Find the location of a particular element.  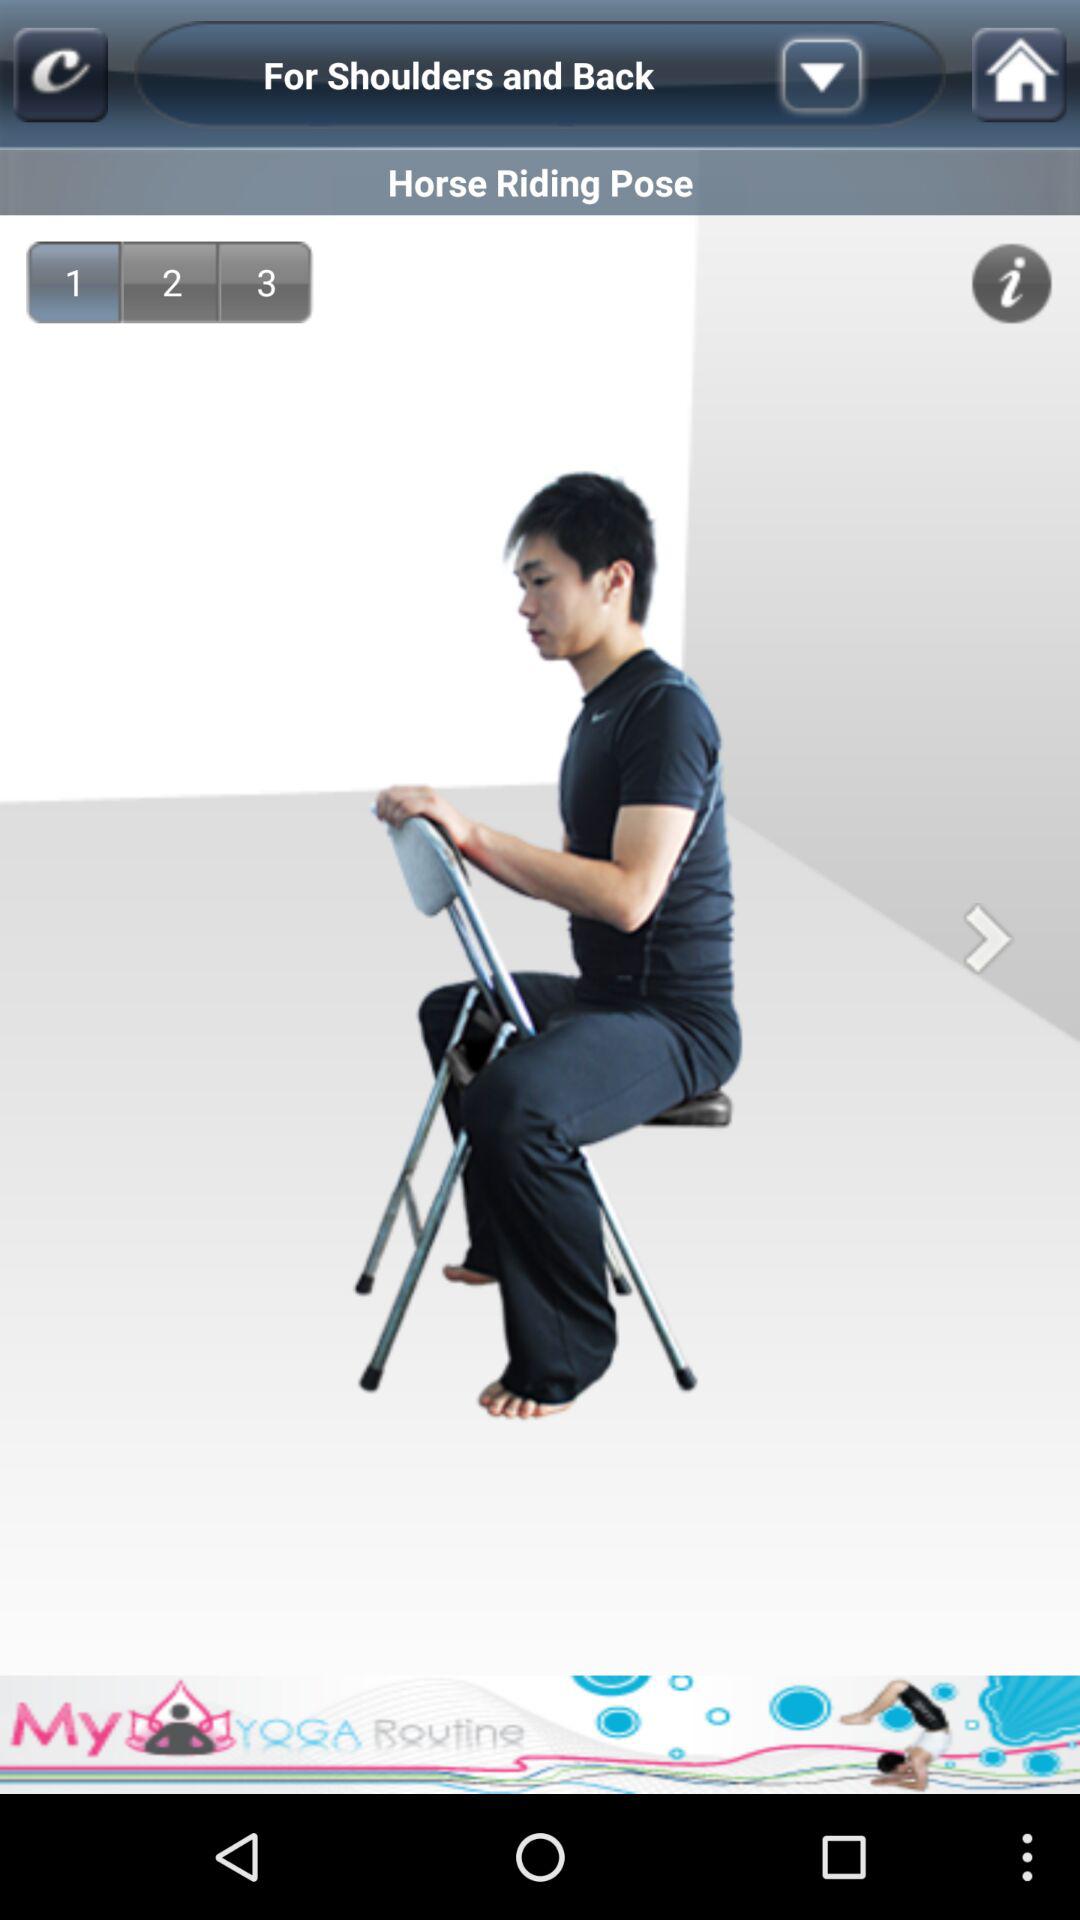

launch the 3 item is located at coordinates (267, 282).